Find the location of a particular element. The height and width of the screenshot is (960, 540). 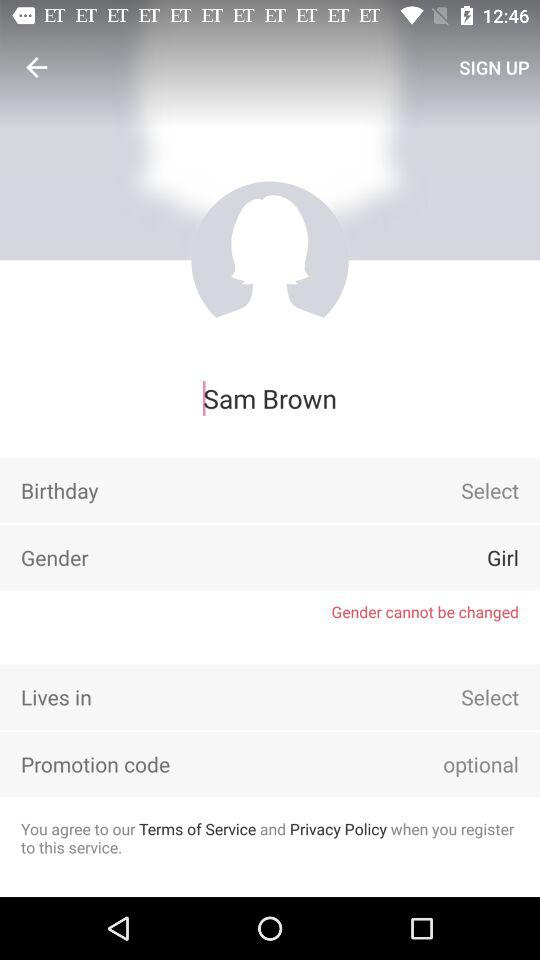

launch icon at the top right corner is located at coordinates (494, 67).